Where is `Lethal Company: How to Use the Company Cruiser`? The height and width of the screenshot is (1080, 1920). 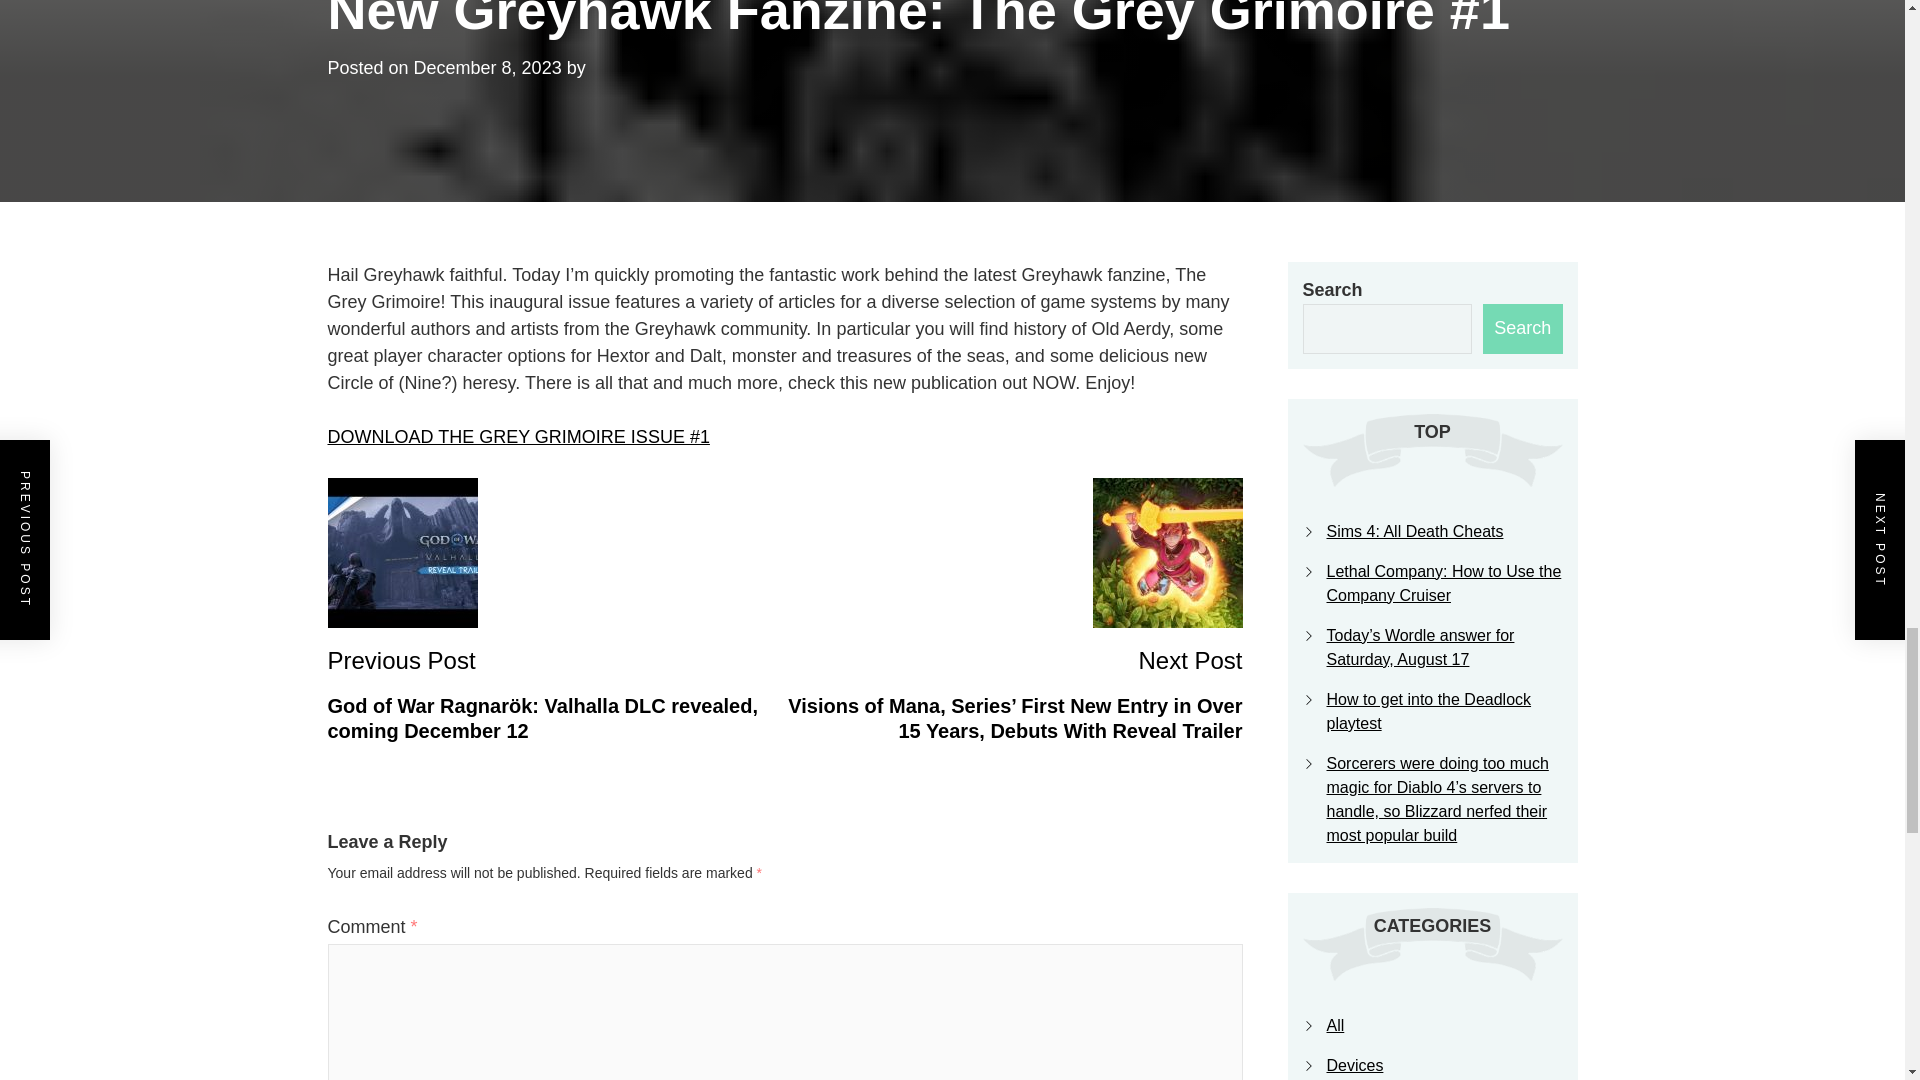 Lethal Company: How to Use the Company Cruiser is located at coordinates (1443, 582).